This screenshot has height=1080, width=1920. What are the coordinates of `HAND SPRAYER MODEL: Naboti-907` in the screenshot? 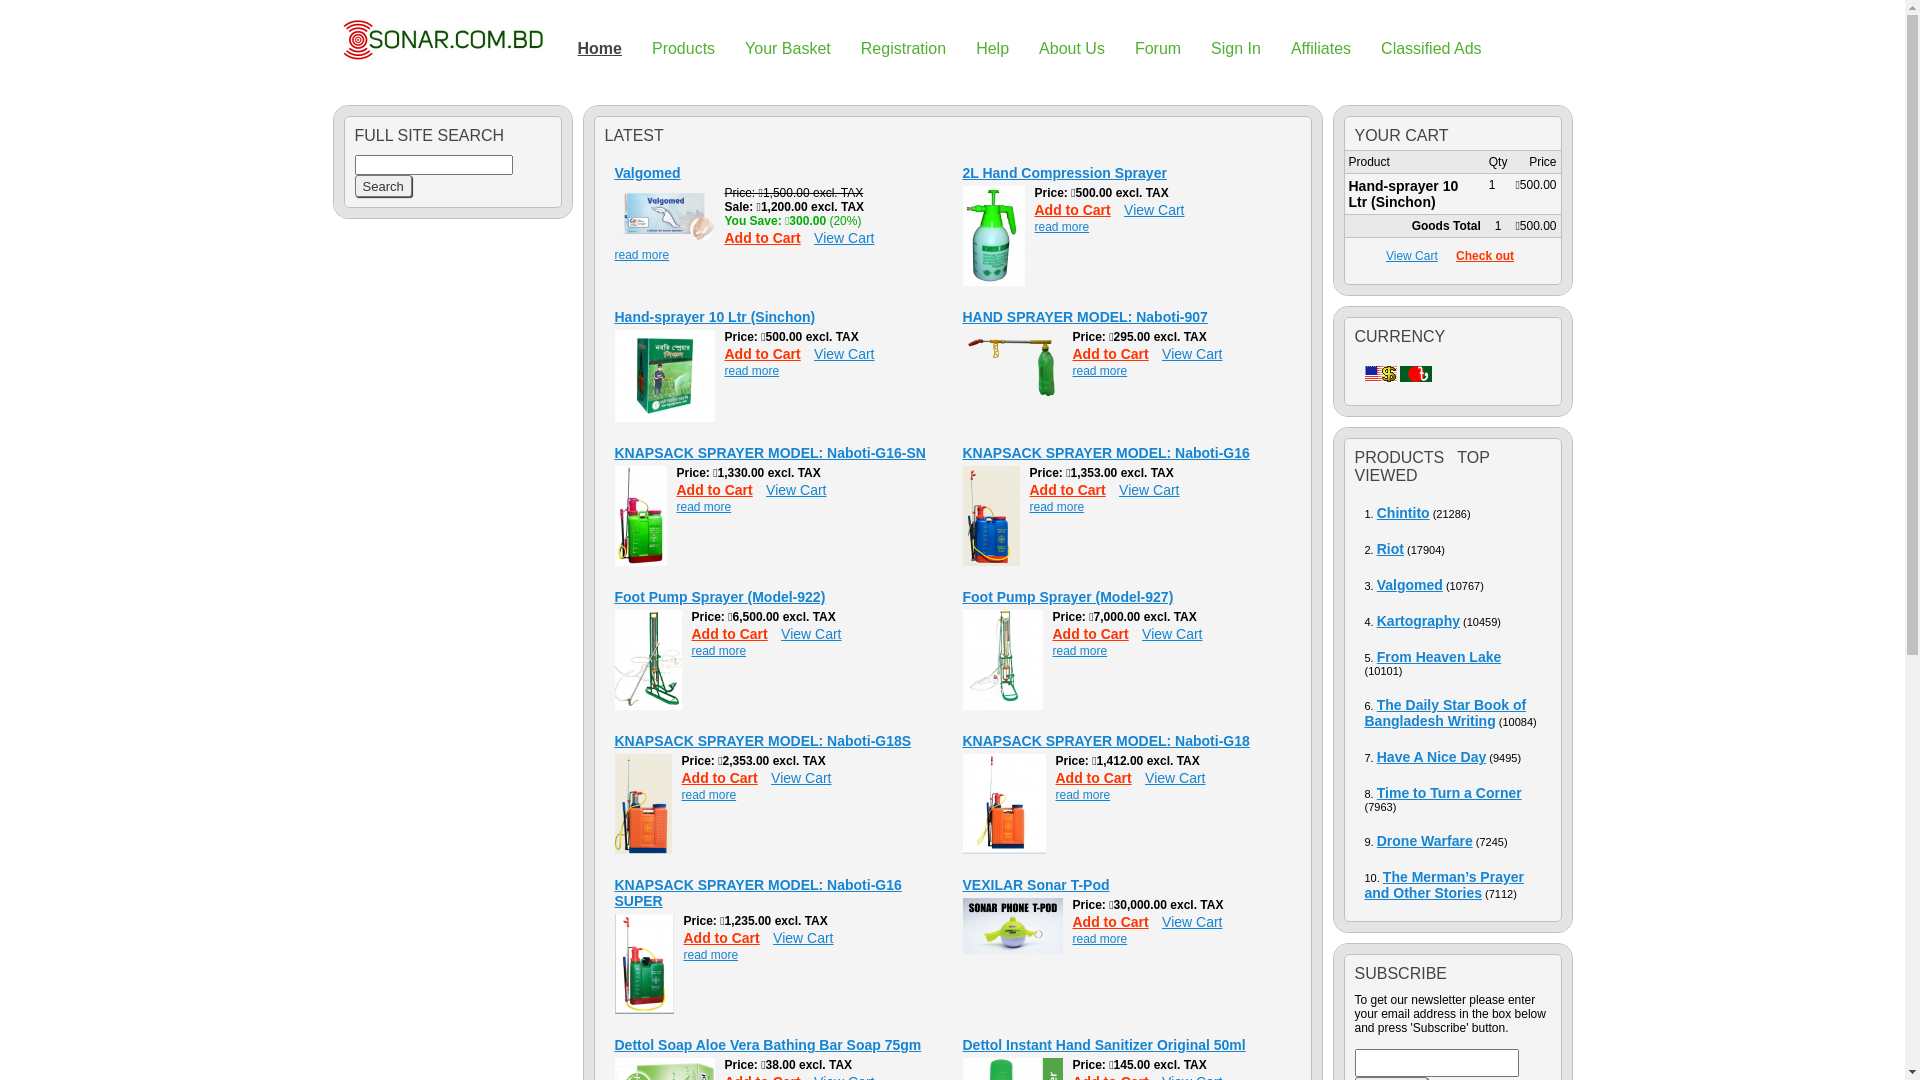 It's located at (1084, 317).